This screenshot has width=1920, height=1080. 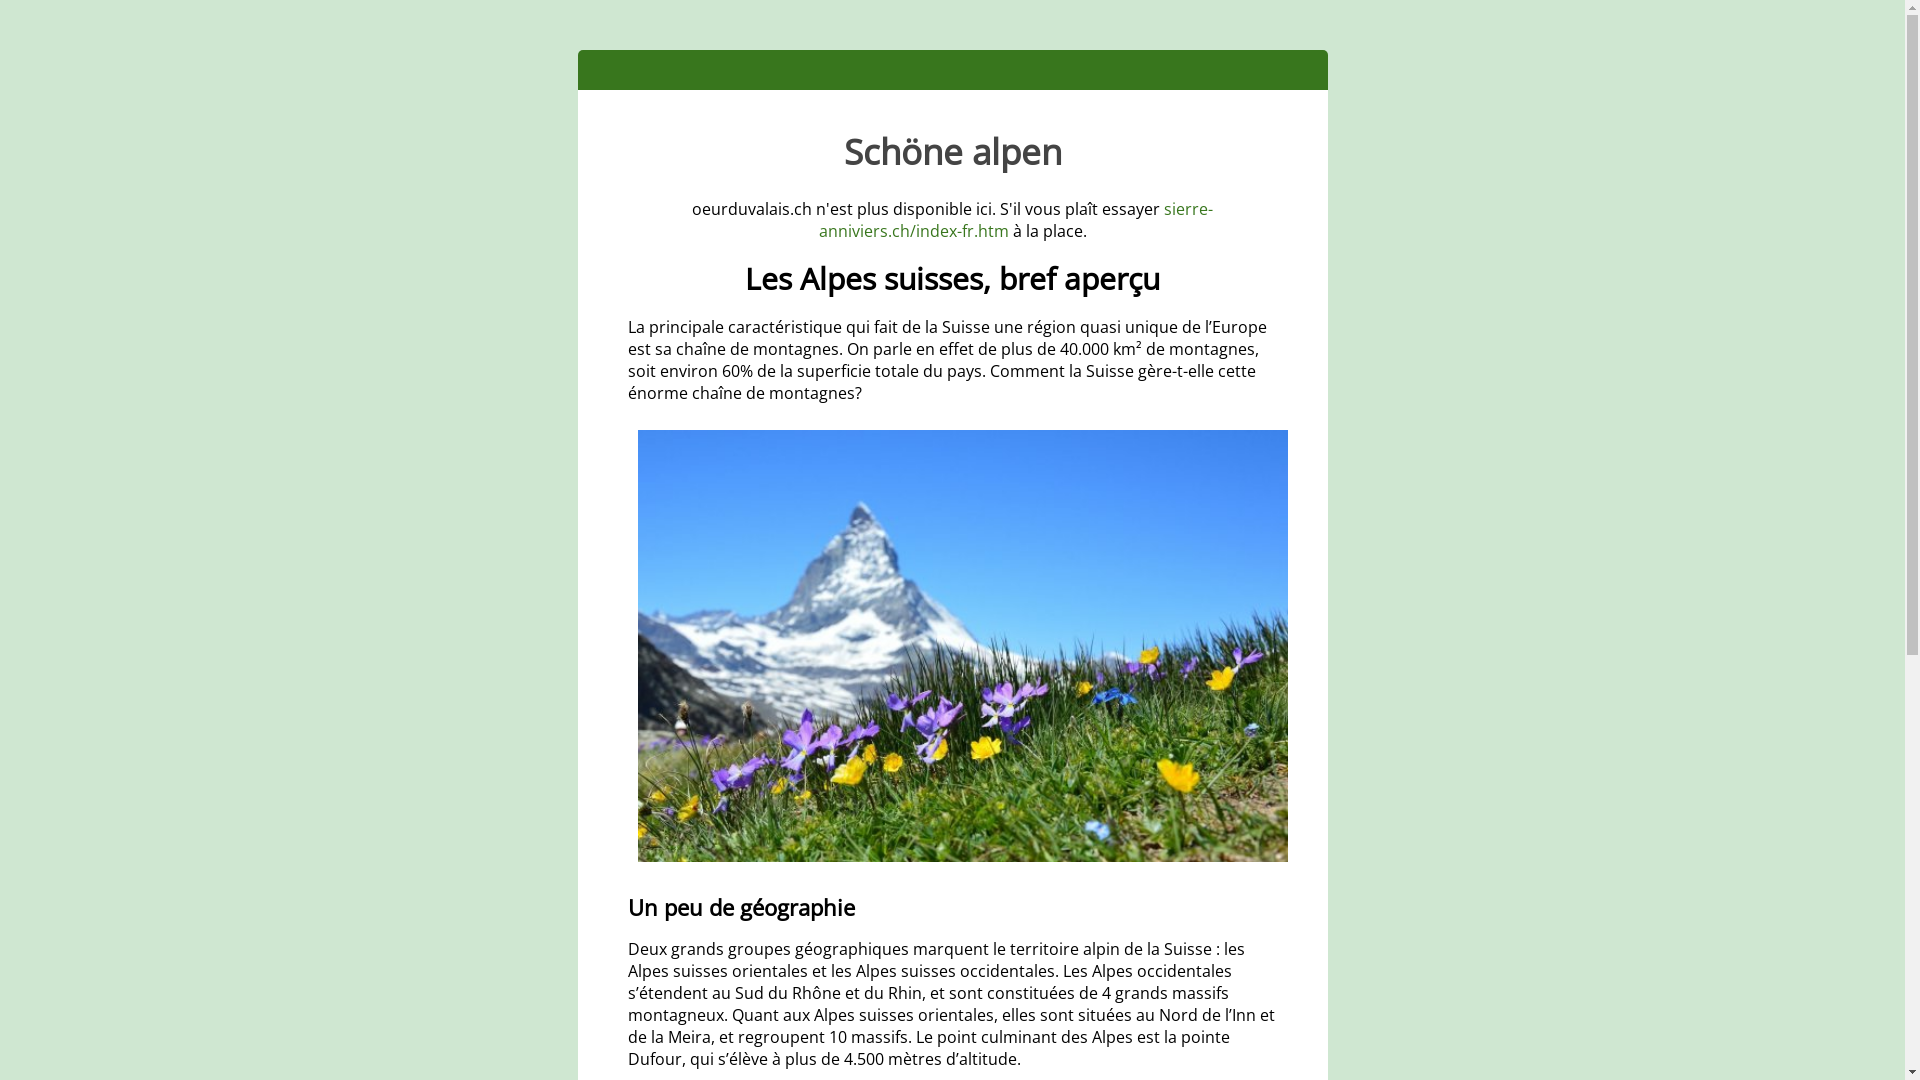 I want to click on sierre-anniviers.ch/index-fr.htm, so click(x=1016, y=220).